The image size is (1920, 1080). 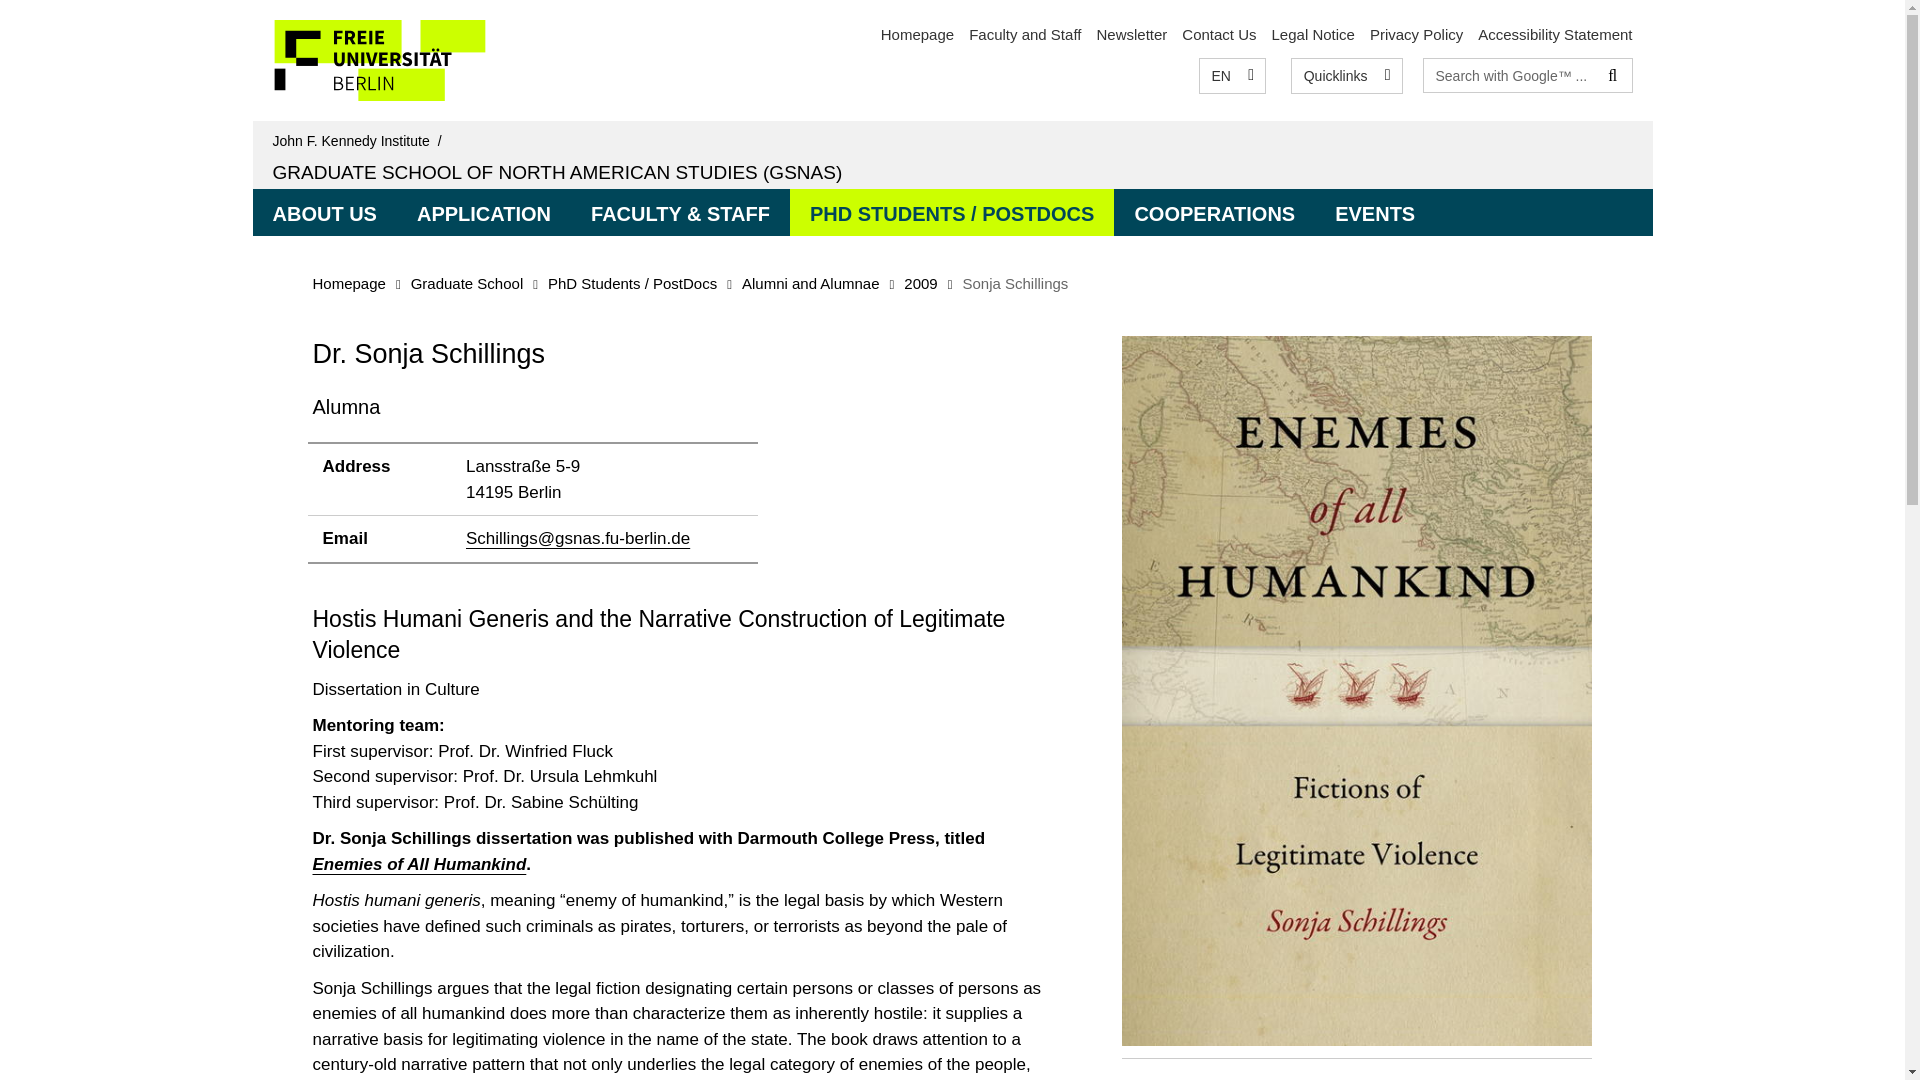 I want to click on Contact Us, so click(x=1218, y=34).